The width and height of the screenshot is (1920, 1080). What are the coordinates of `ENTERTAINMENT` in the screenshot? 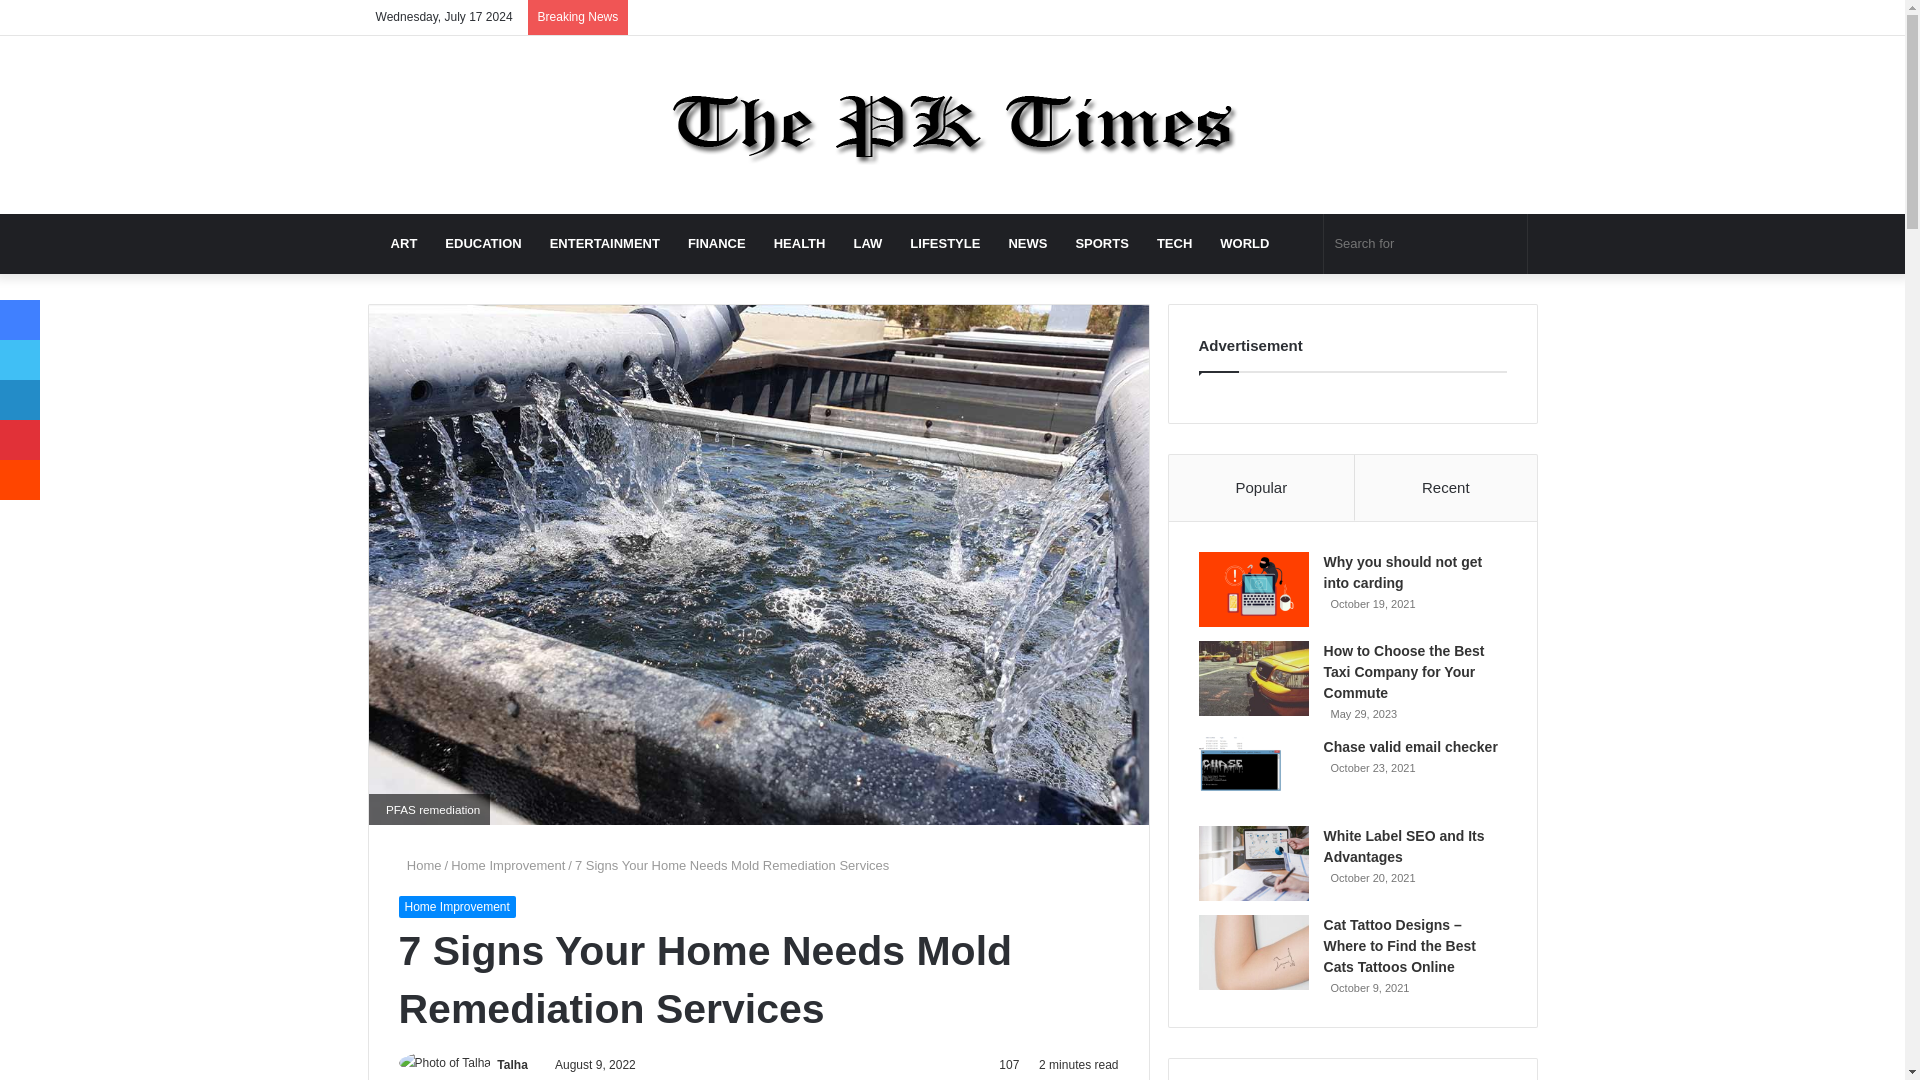 It's located at (604, 244).